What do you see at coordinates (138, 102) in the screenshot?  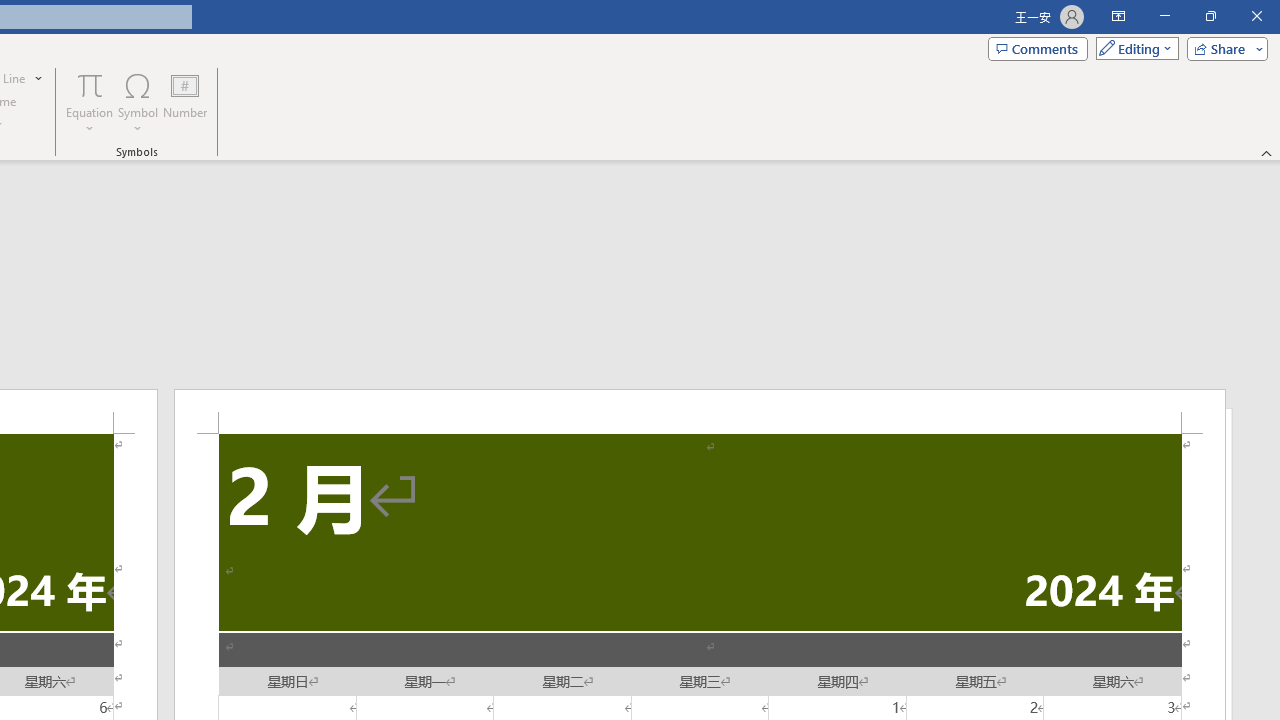 I see `Symbol` at bounding box center [138, 102].